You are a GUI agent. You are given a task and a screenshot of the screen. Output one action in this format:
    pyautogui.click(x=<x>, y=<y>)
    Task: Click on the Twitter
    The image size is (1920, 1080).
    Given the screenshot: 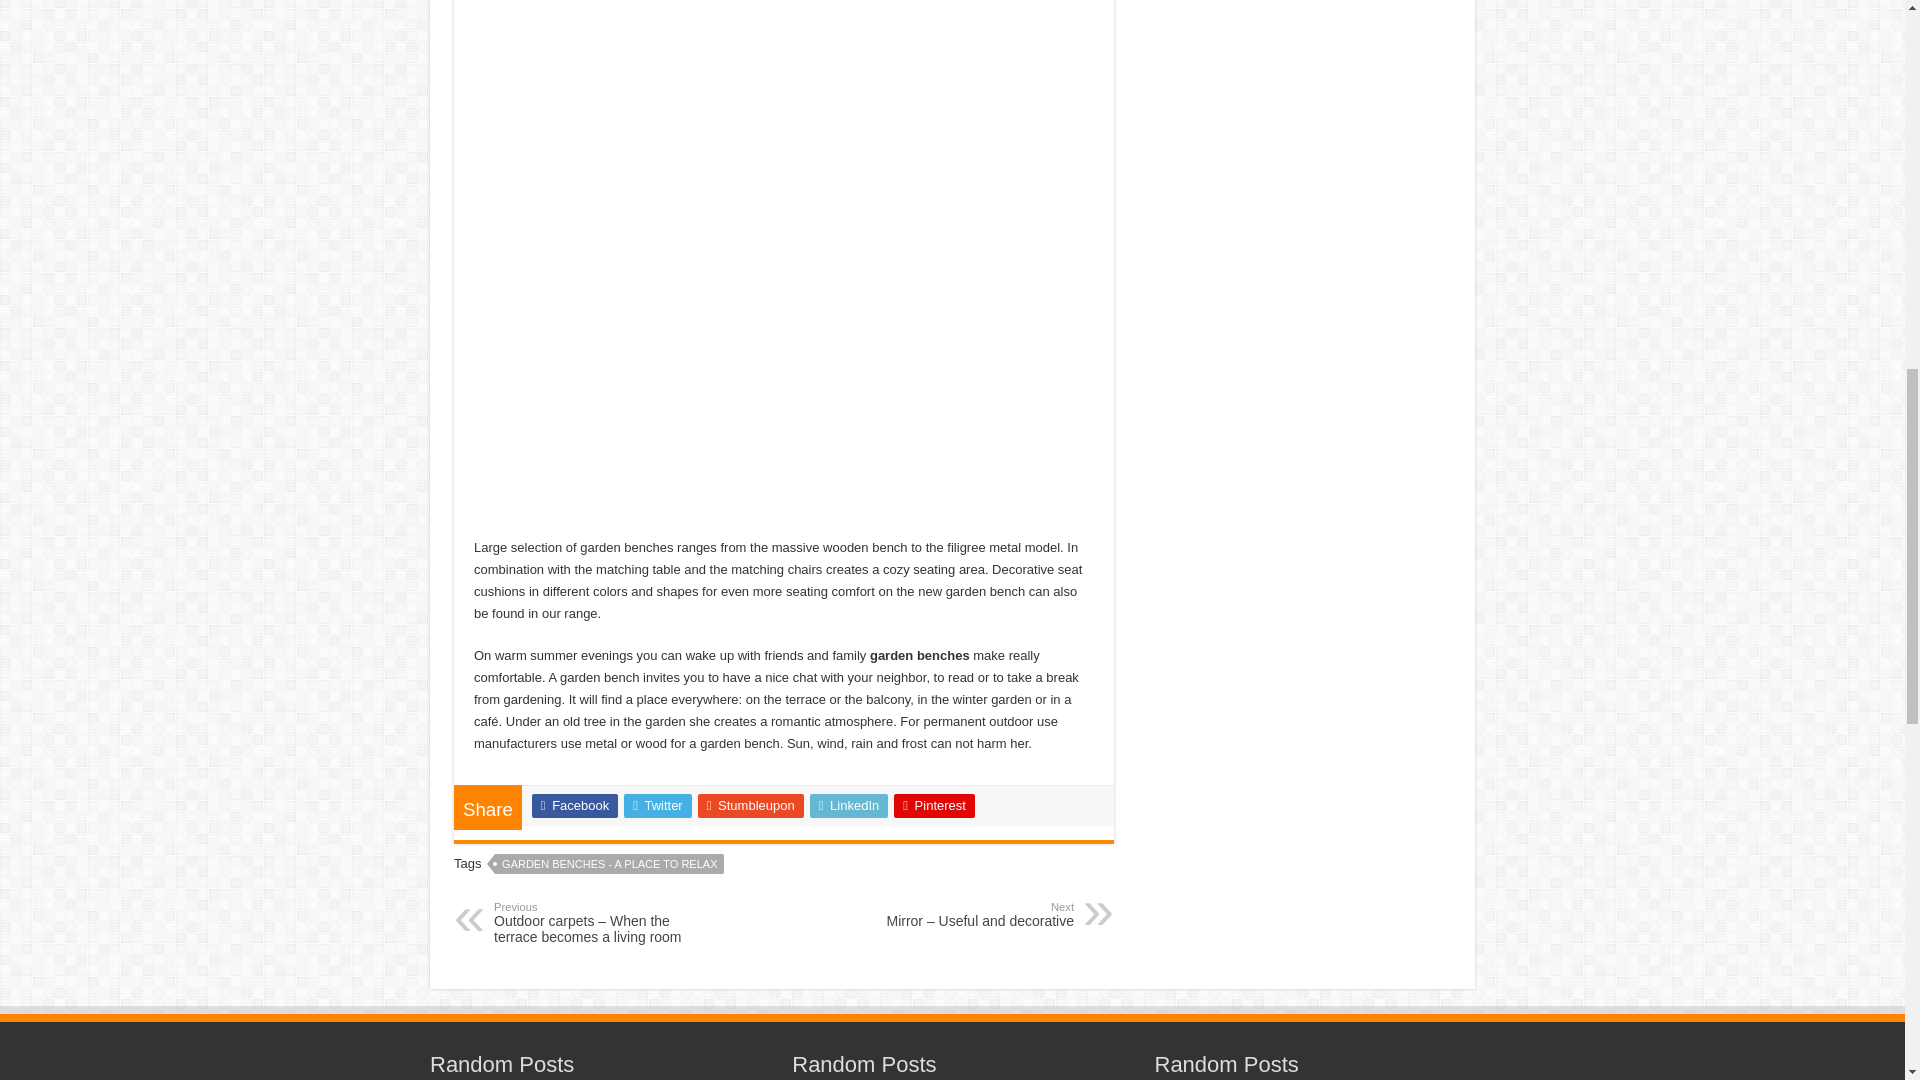 What is the action you would take?
    pyautogui.click(x=658, y=805)
    